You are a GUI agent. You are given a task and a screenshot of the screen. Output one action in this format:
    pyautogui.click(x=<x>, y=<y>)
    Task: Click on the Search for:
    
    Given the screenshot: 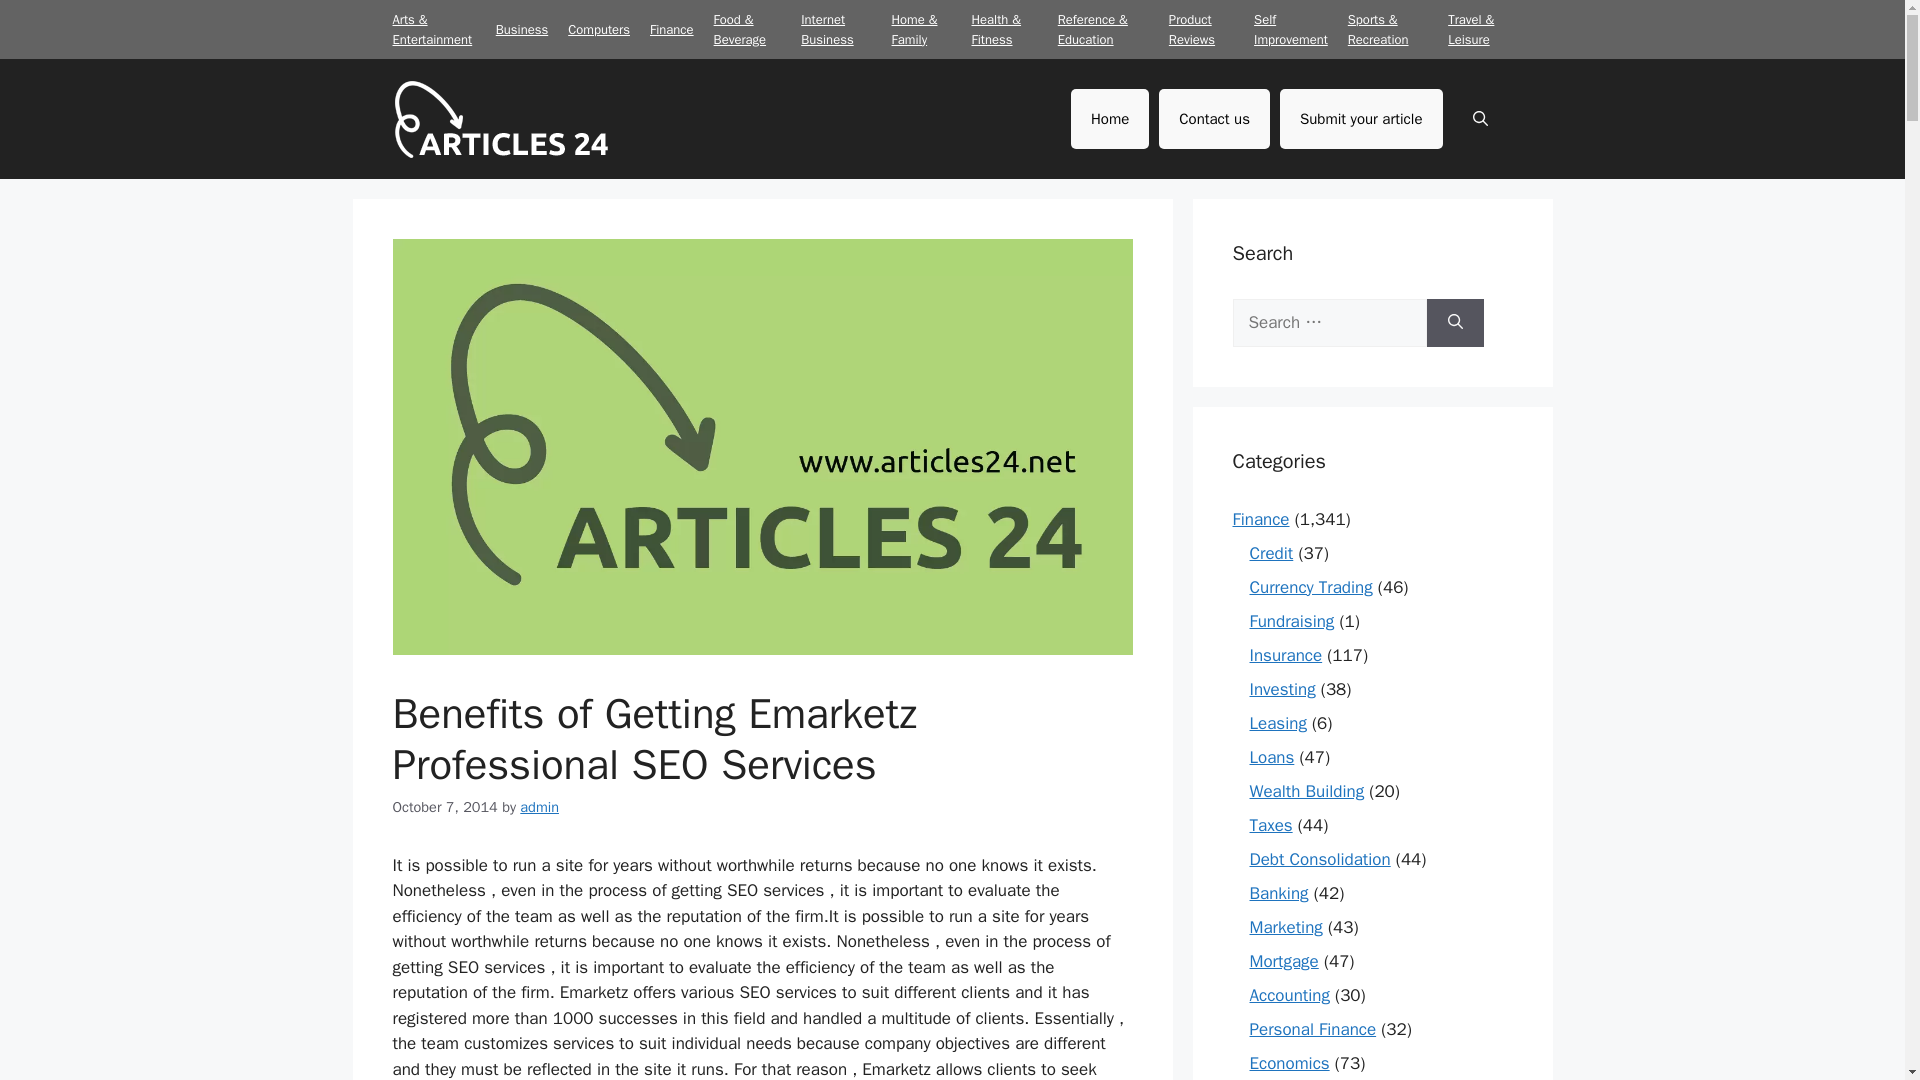 What is the action you would take?
    pyautogui.click(x=1329, y=322)
    